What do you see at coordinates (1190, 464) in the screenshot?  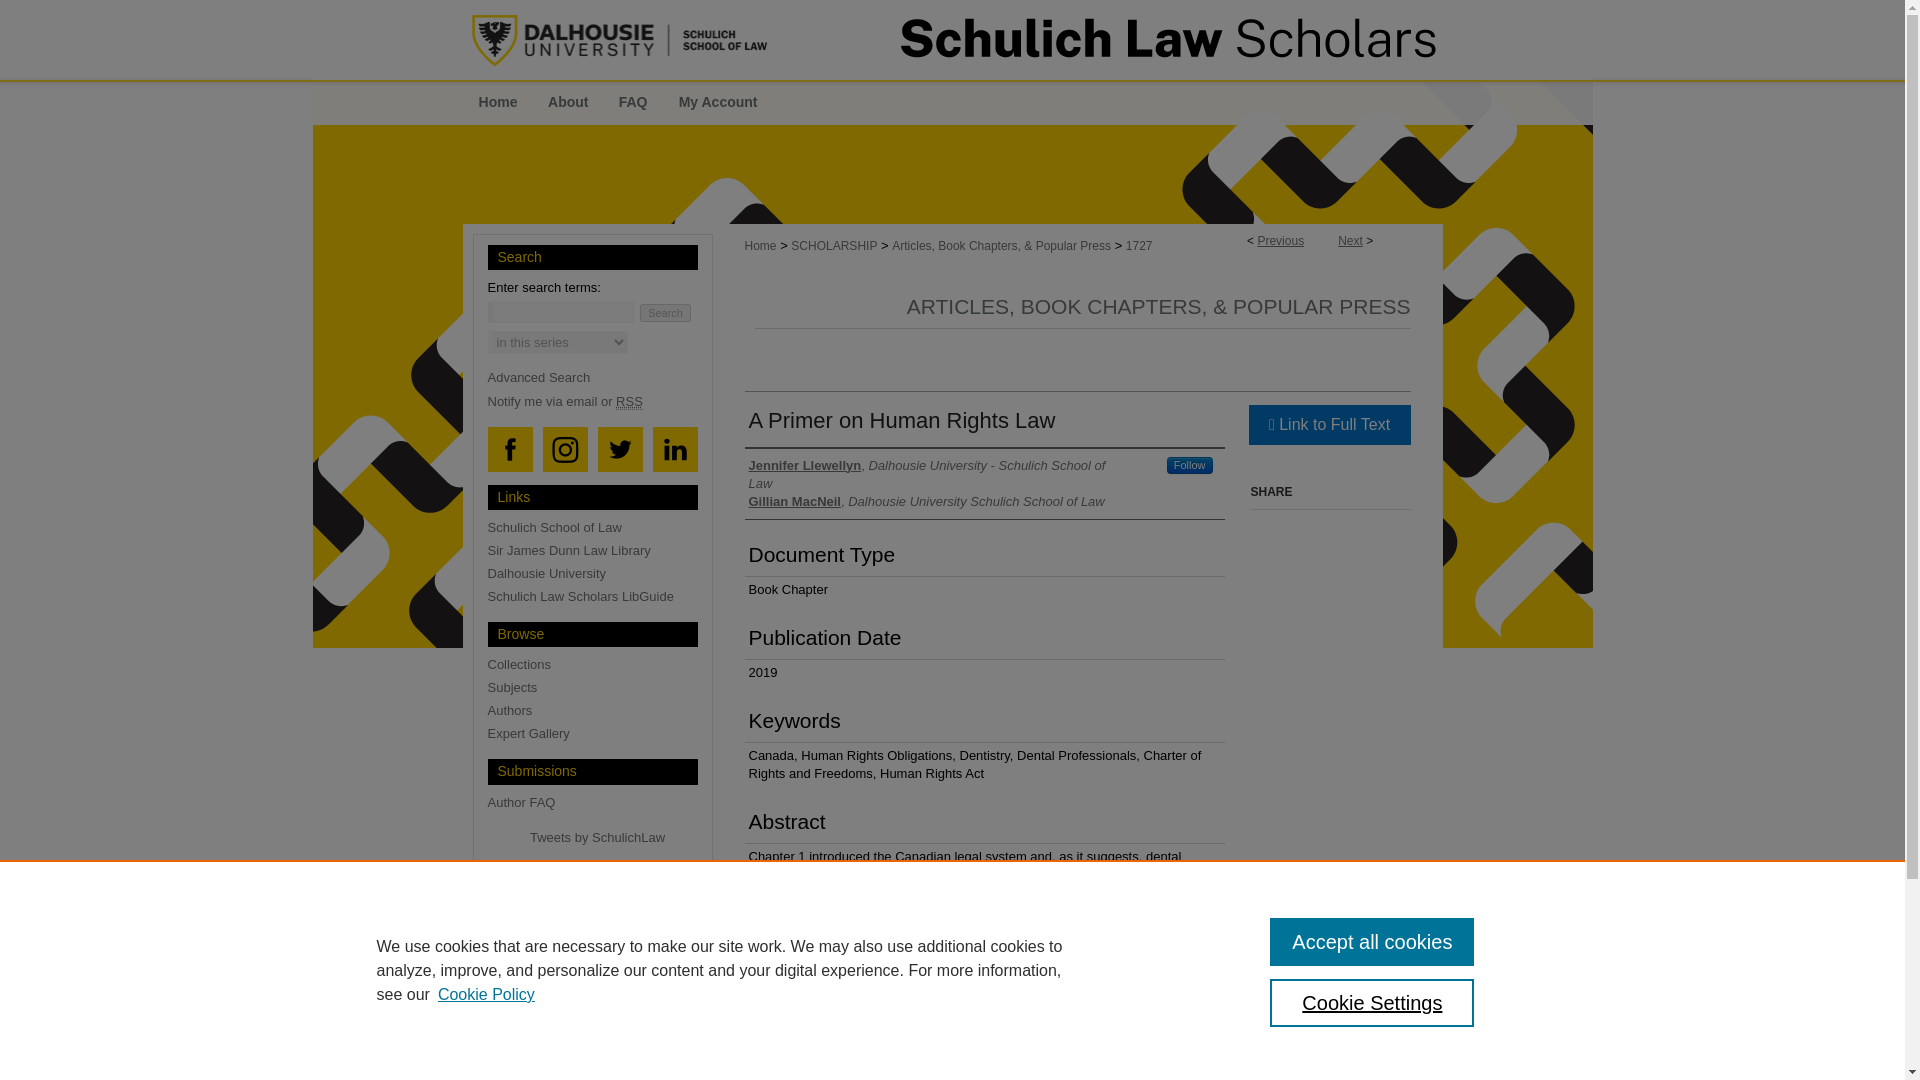 I see `Follow` at bounding box center [1190, 464].